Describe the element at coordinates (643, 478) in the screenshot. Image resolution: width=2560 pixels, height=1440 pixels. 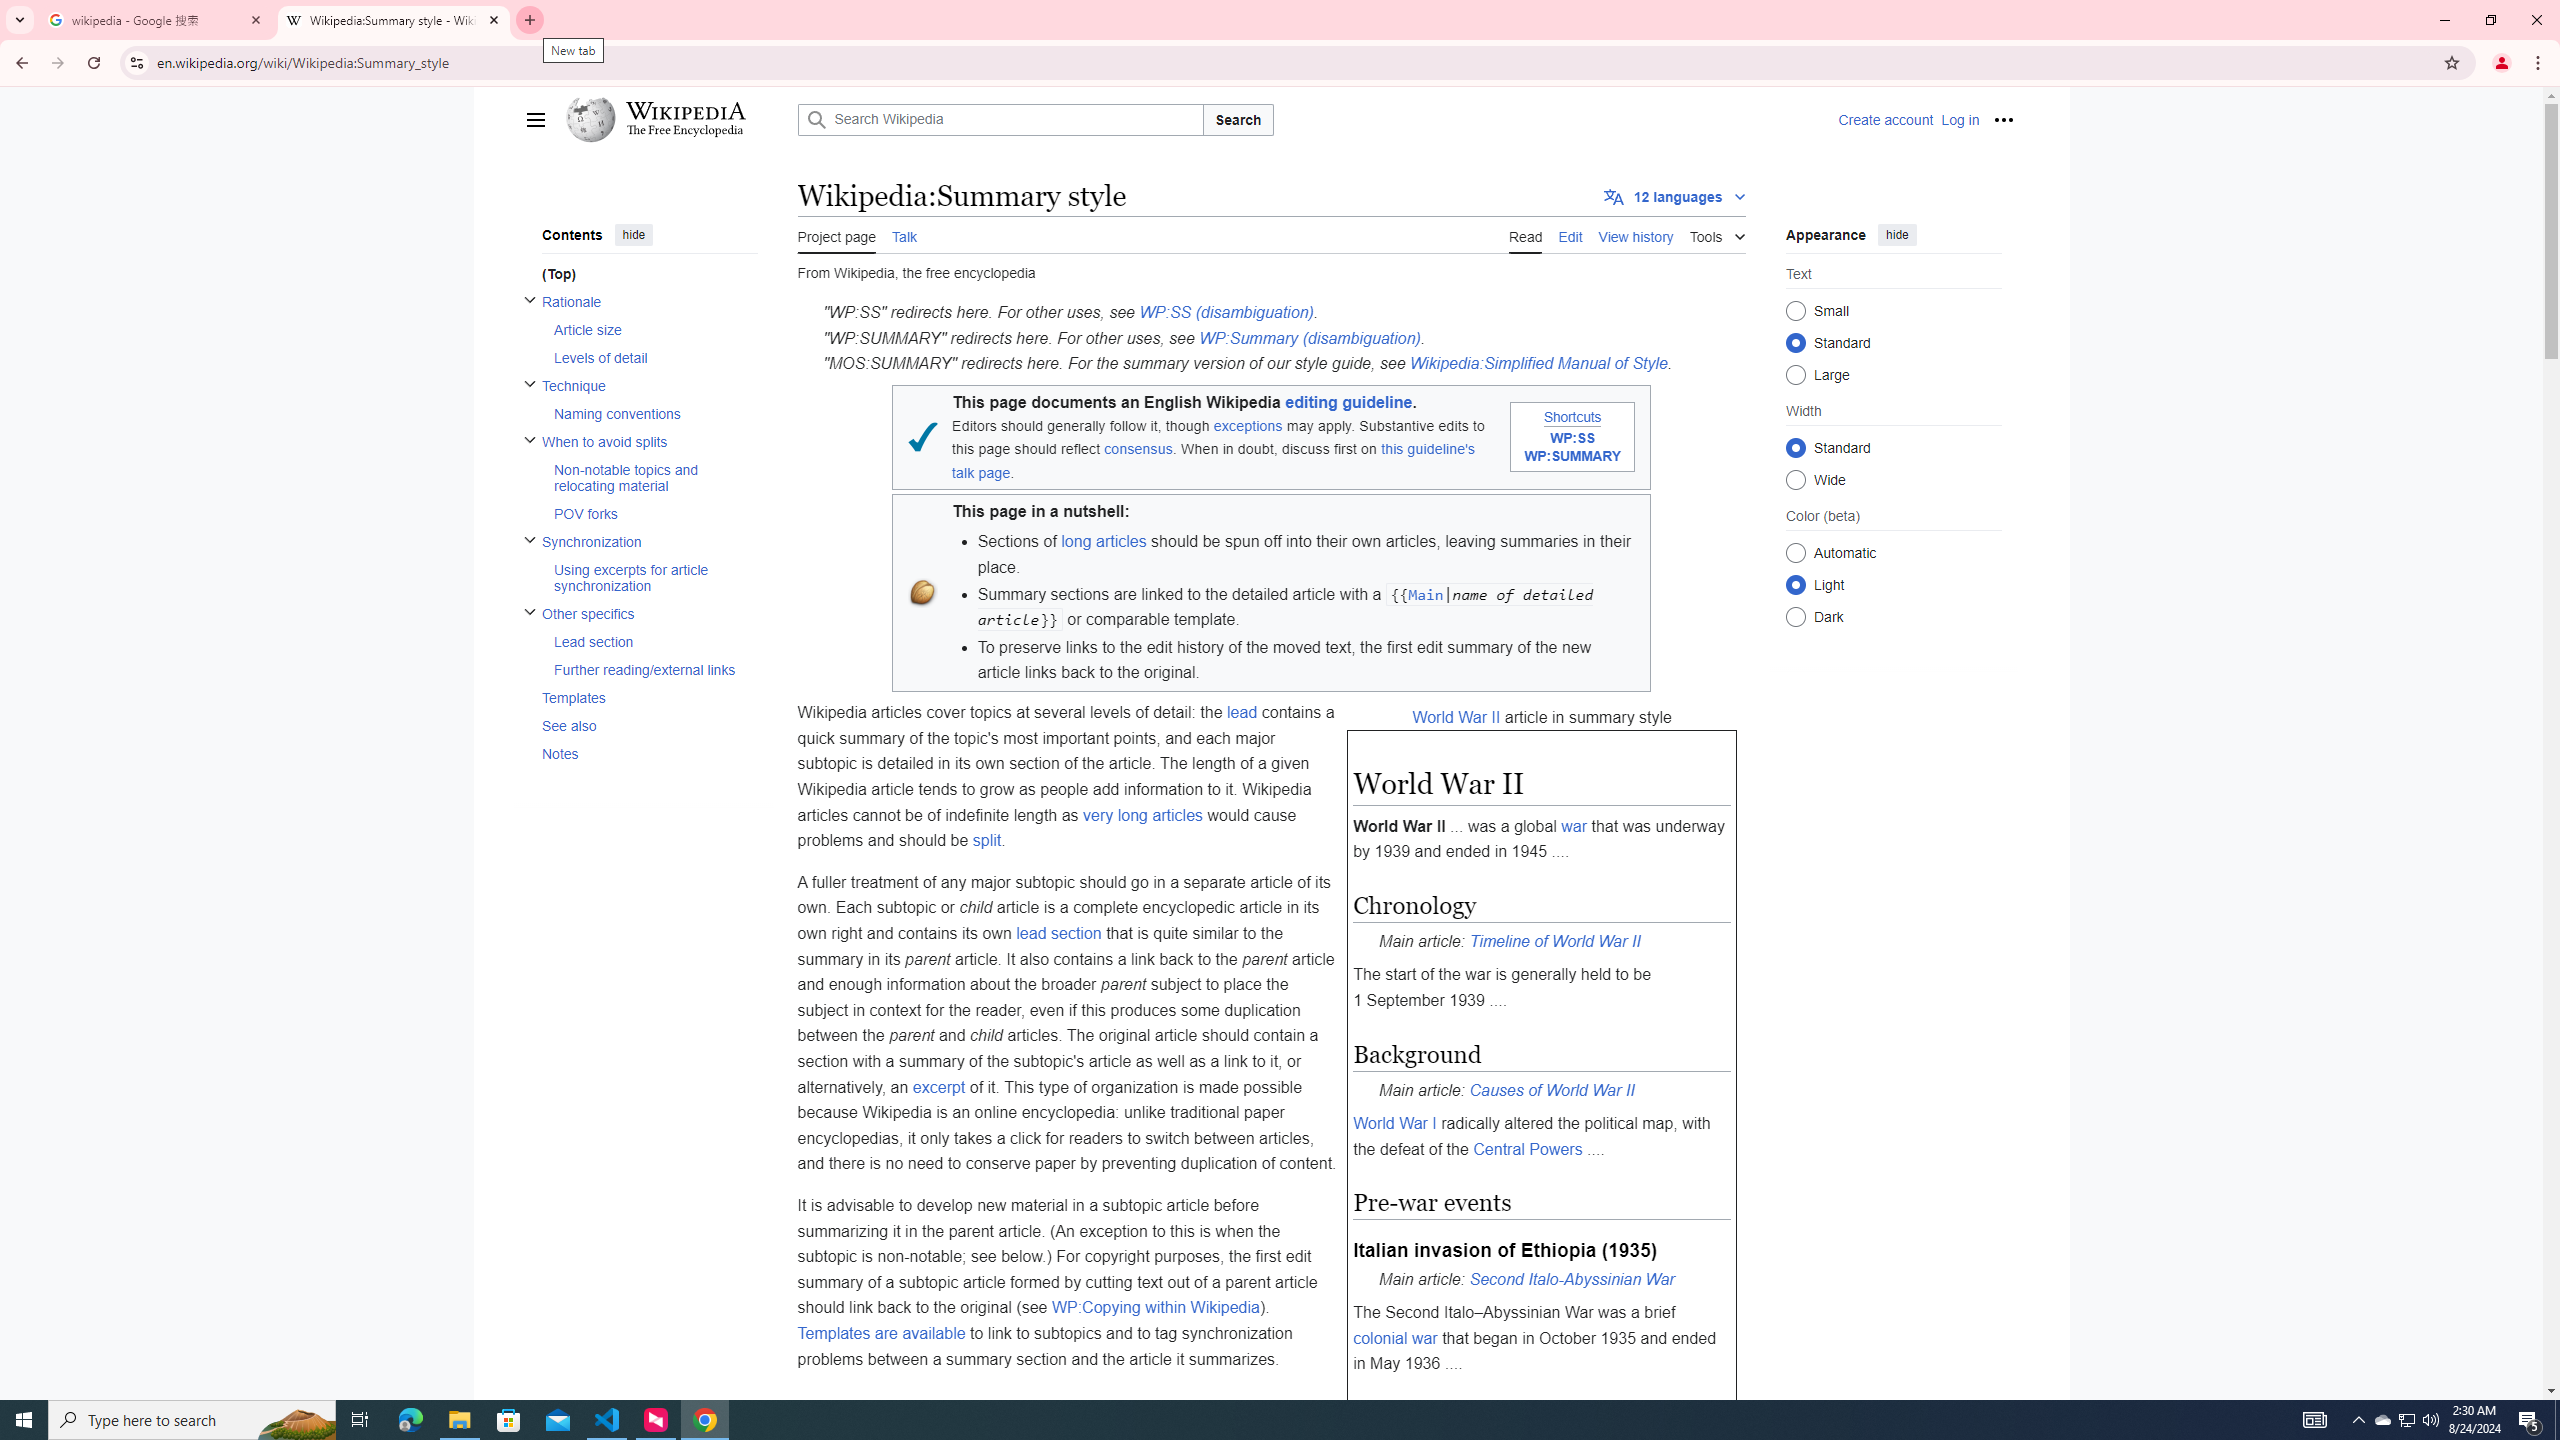
I see `AutomationID: toc-When_to_avoid_splits` at that location.